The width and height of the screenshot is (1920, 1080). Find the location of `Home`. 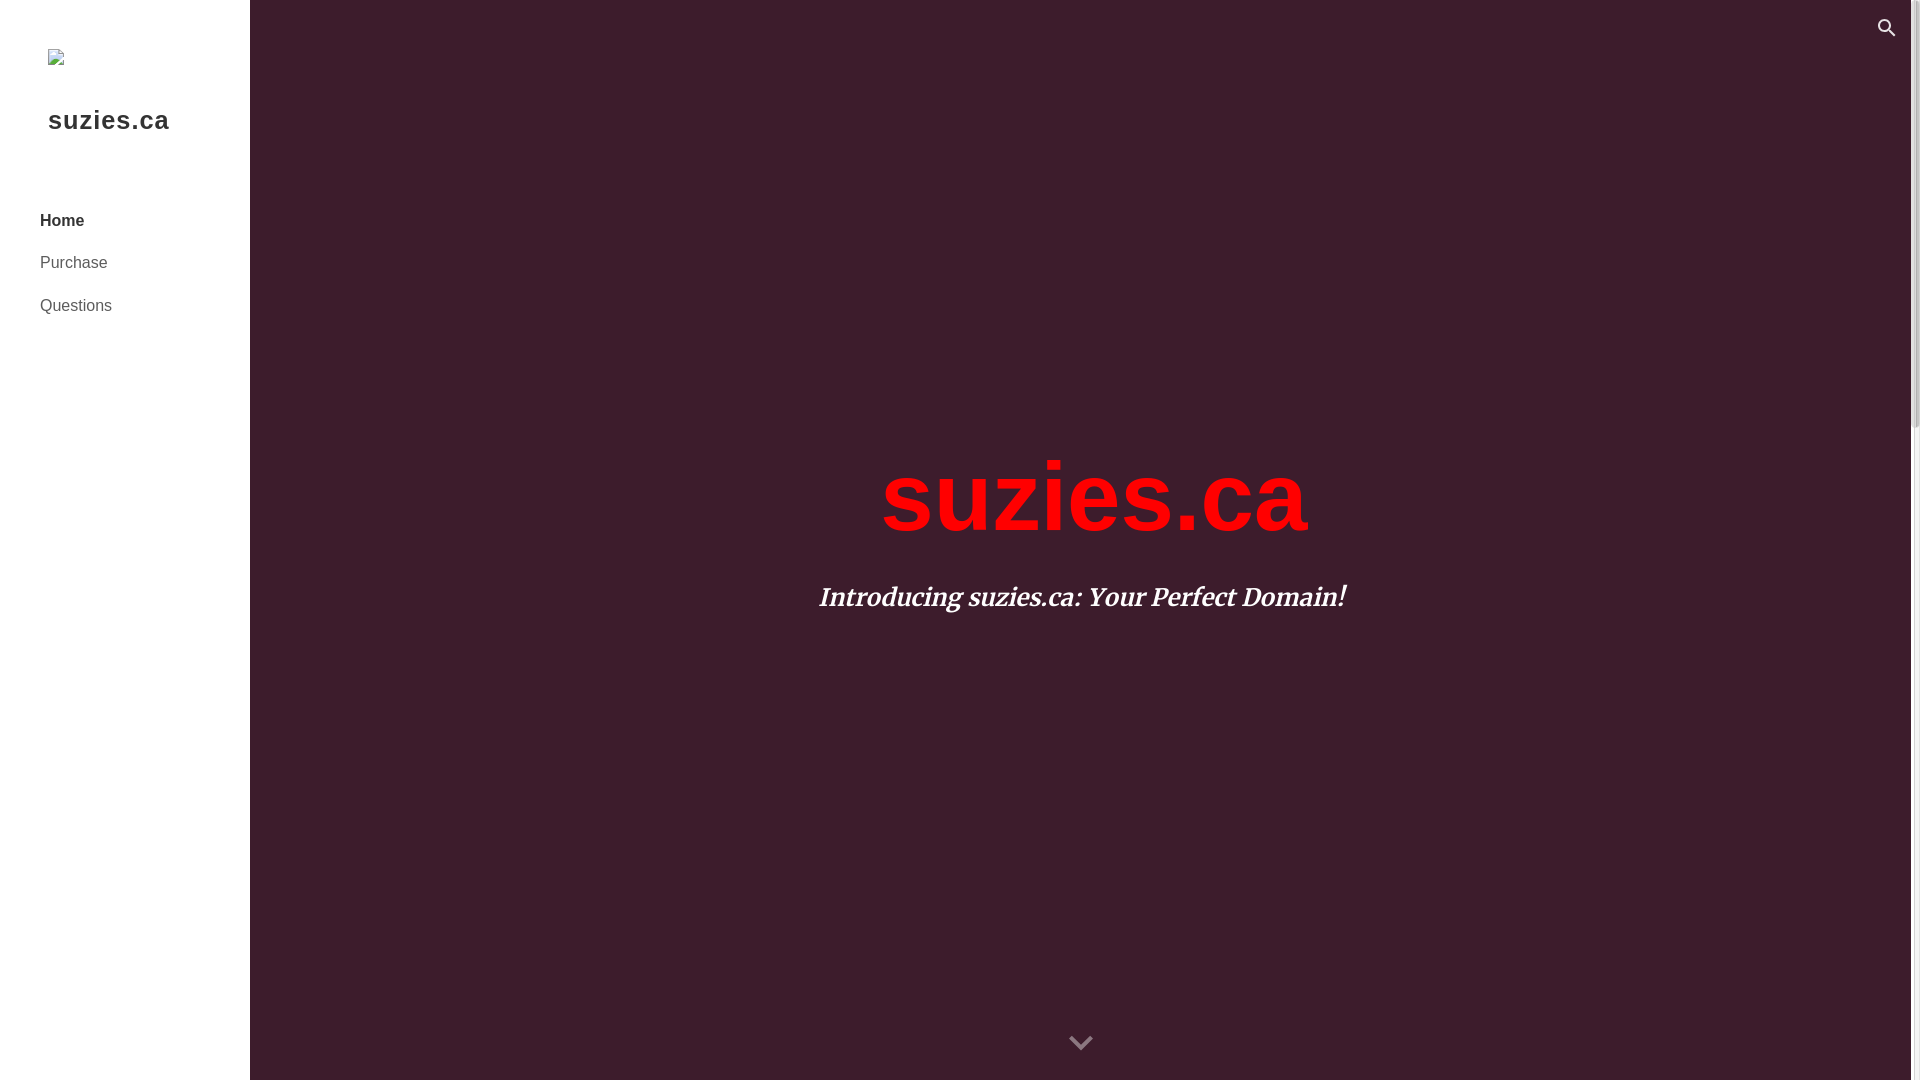

Home is located at coordinates (137, 220).